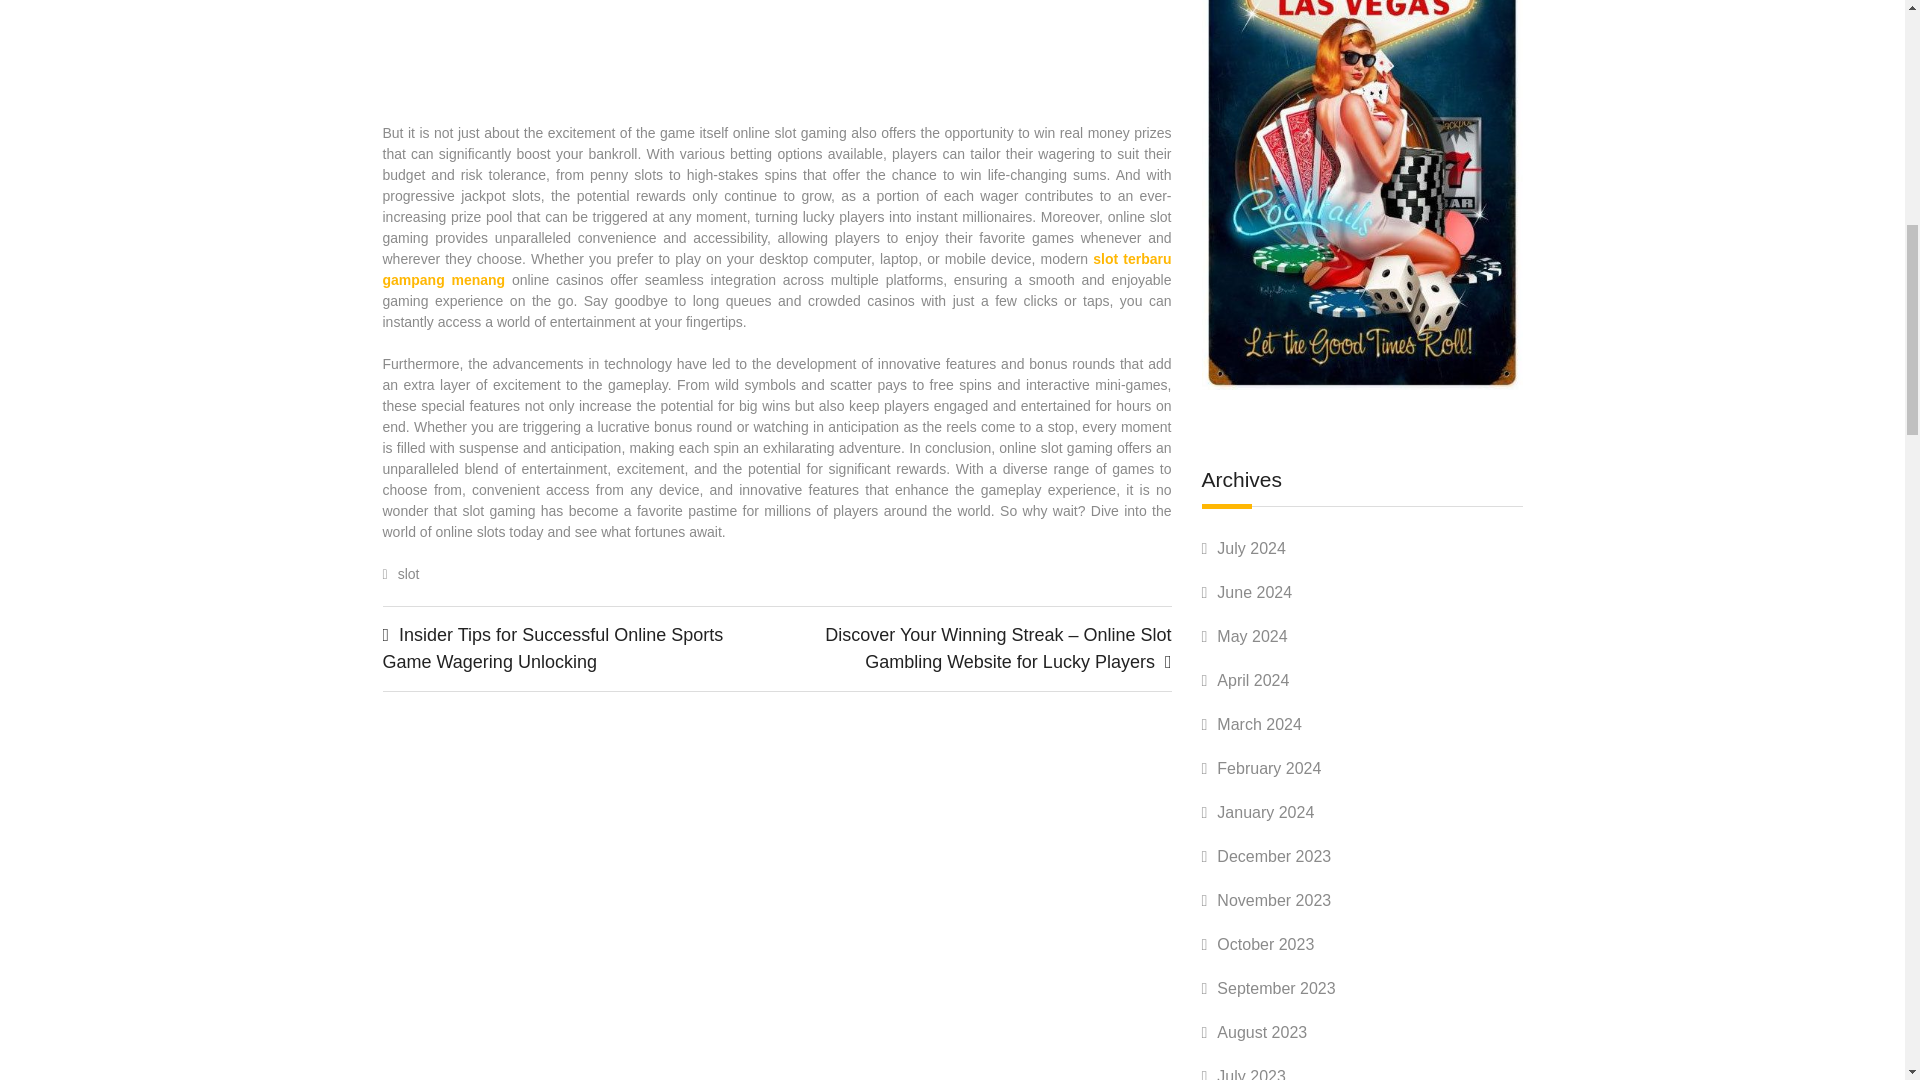 This screenshot has height=1080, width=1920. What do you see at coordinates (1262, 1032) in the screenshot?
I see `August 2023` at bounding box center [1262, 1032].